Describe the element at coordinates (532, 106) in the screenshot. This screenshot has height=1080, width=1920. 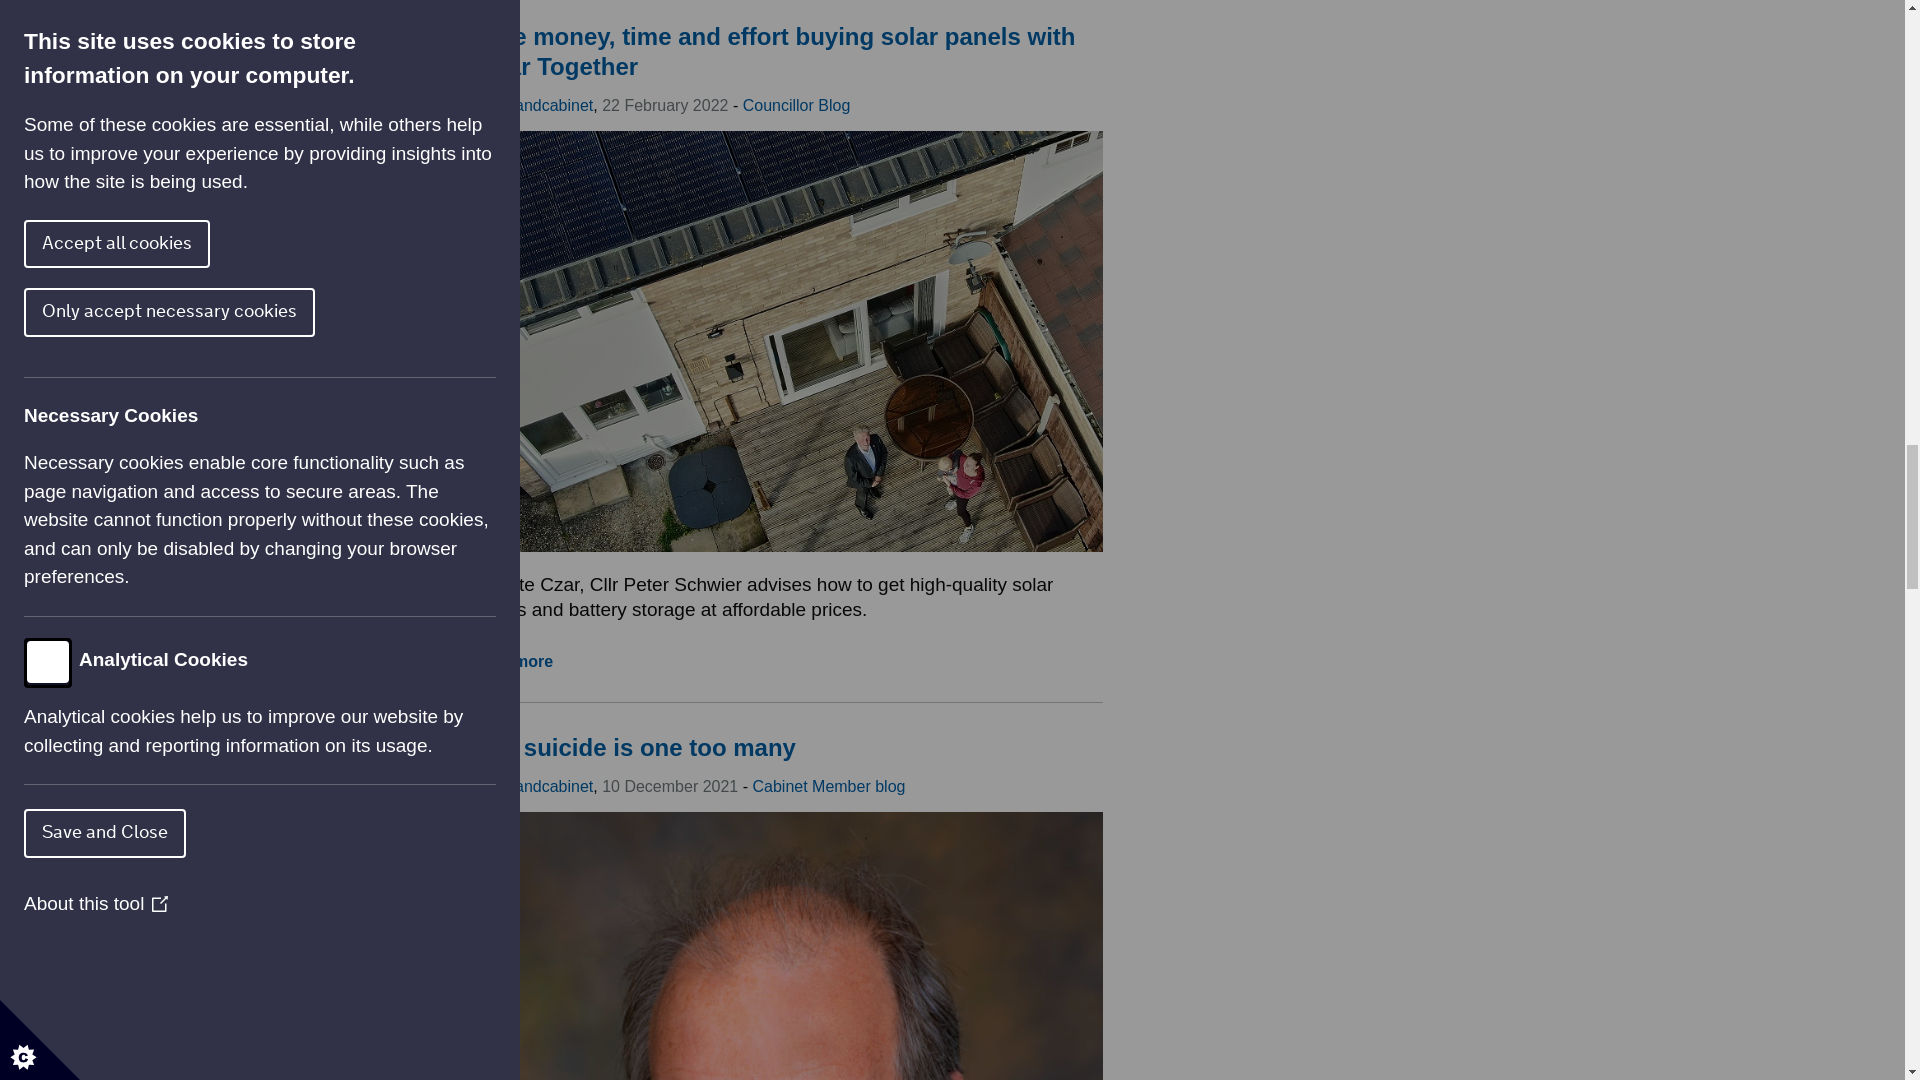
I see `Posts by leaderandcabinet` at that location.